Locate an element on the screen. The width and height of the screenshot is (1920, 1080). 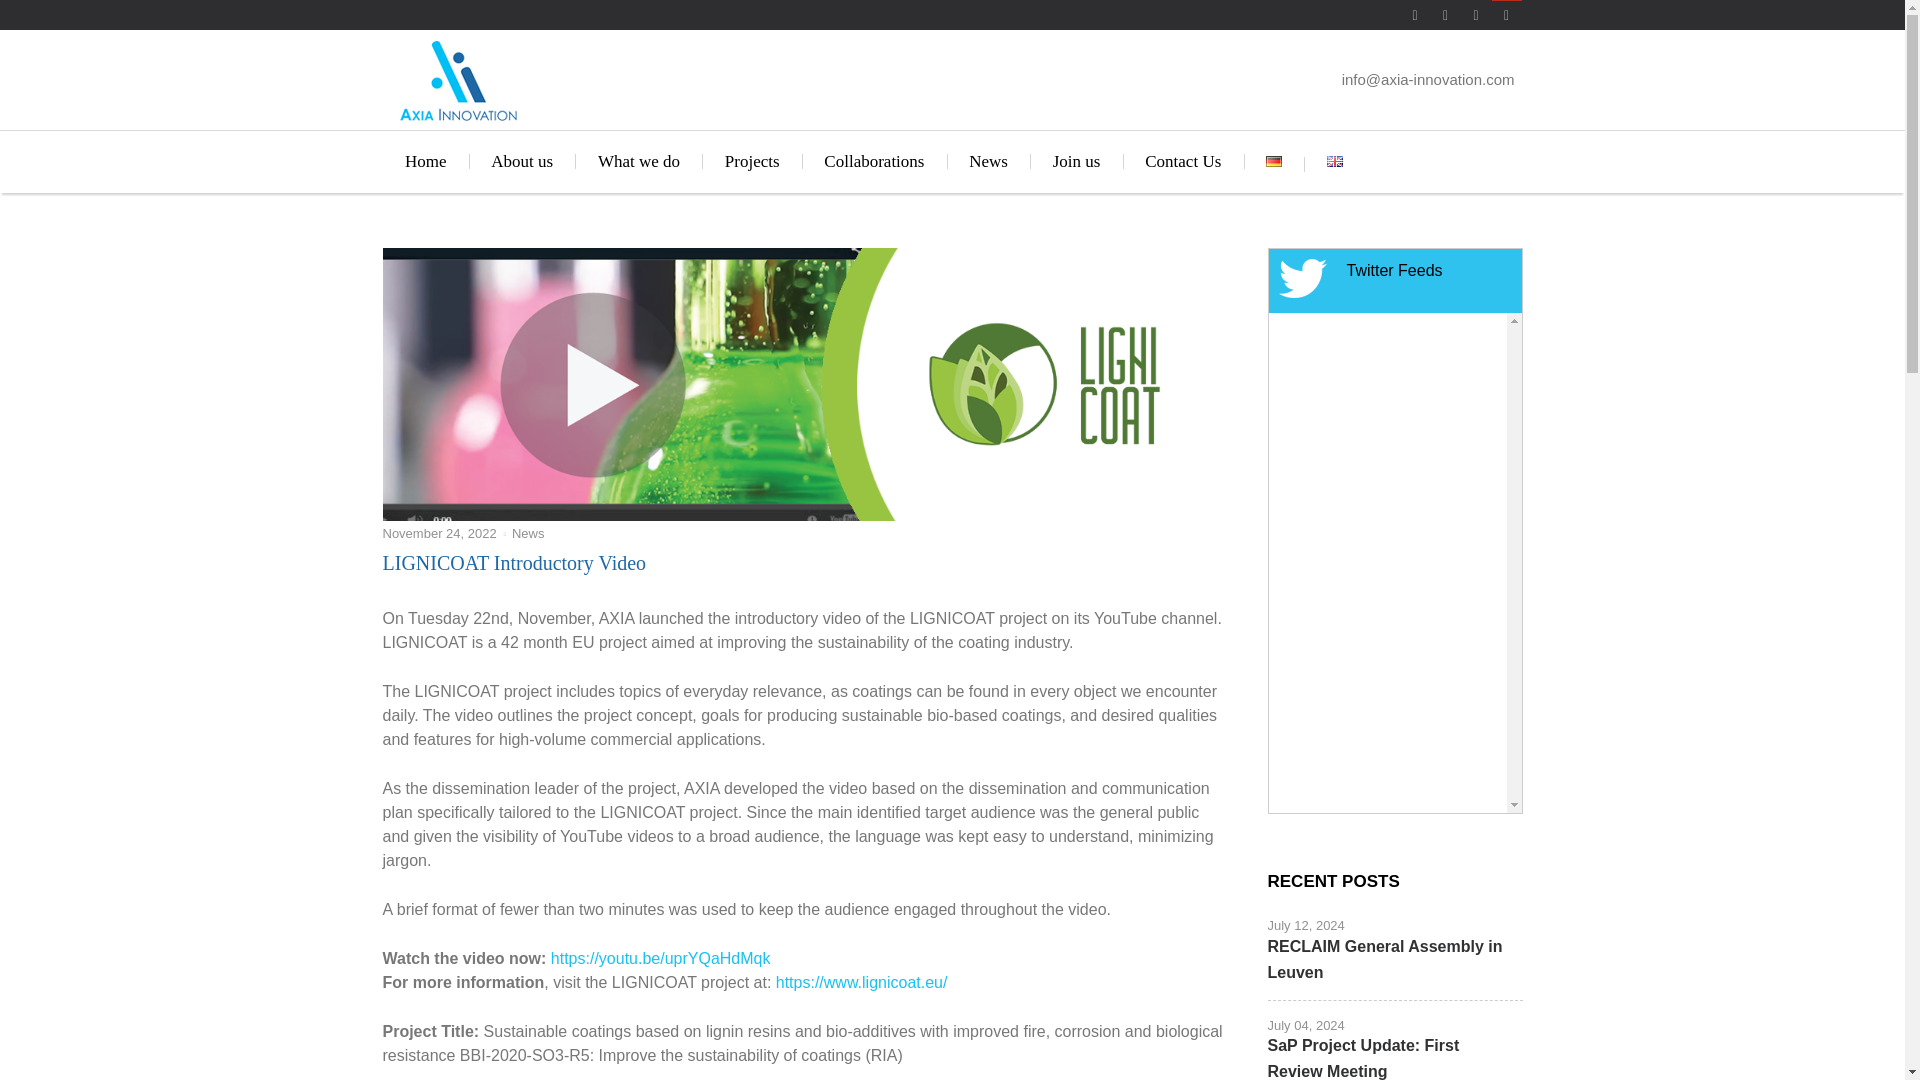
About us is located at coordinates (522, 162).